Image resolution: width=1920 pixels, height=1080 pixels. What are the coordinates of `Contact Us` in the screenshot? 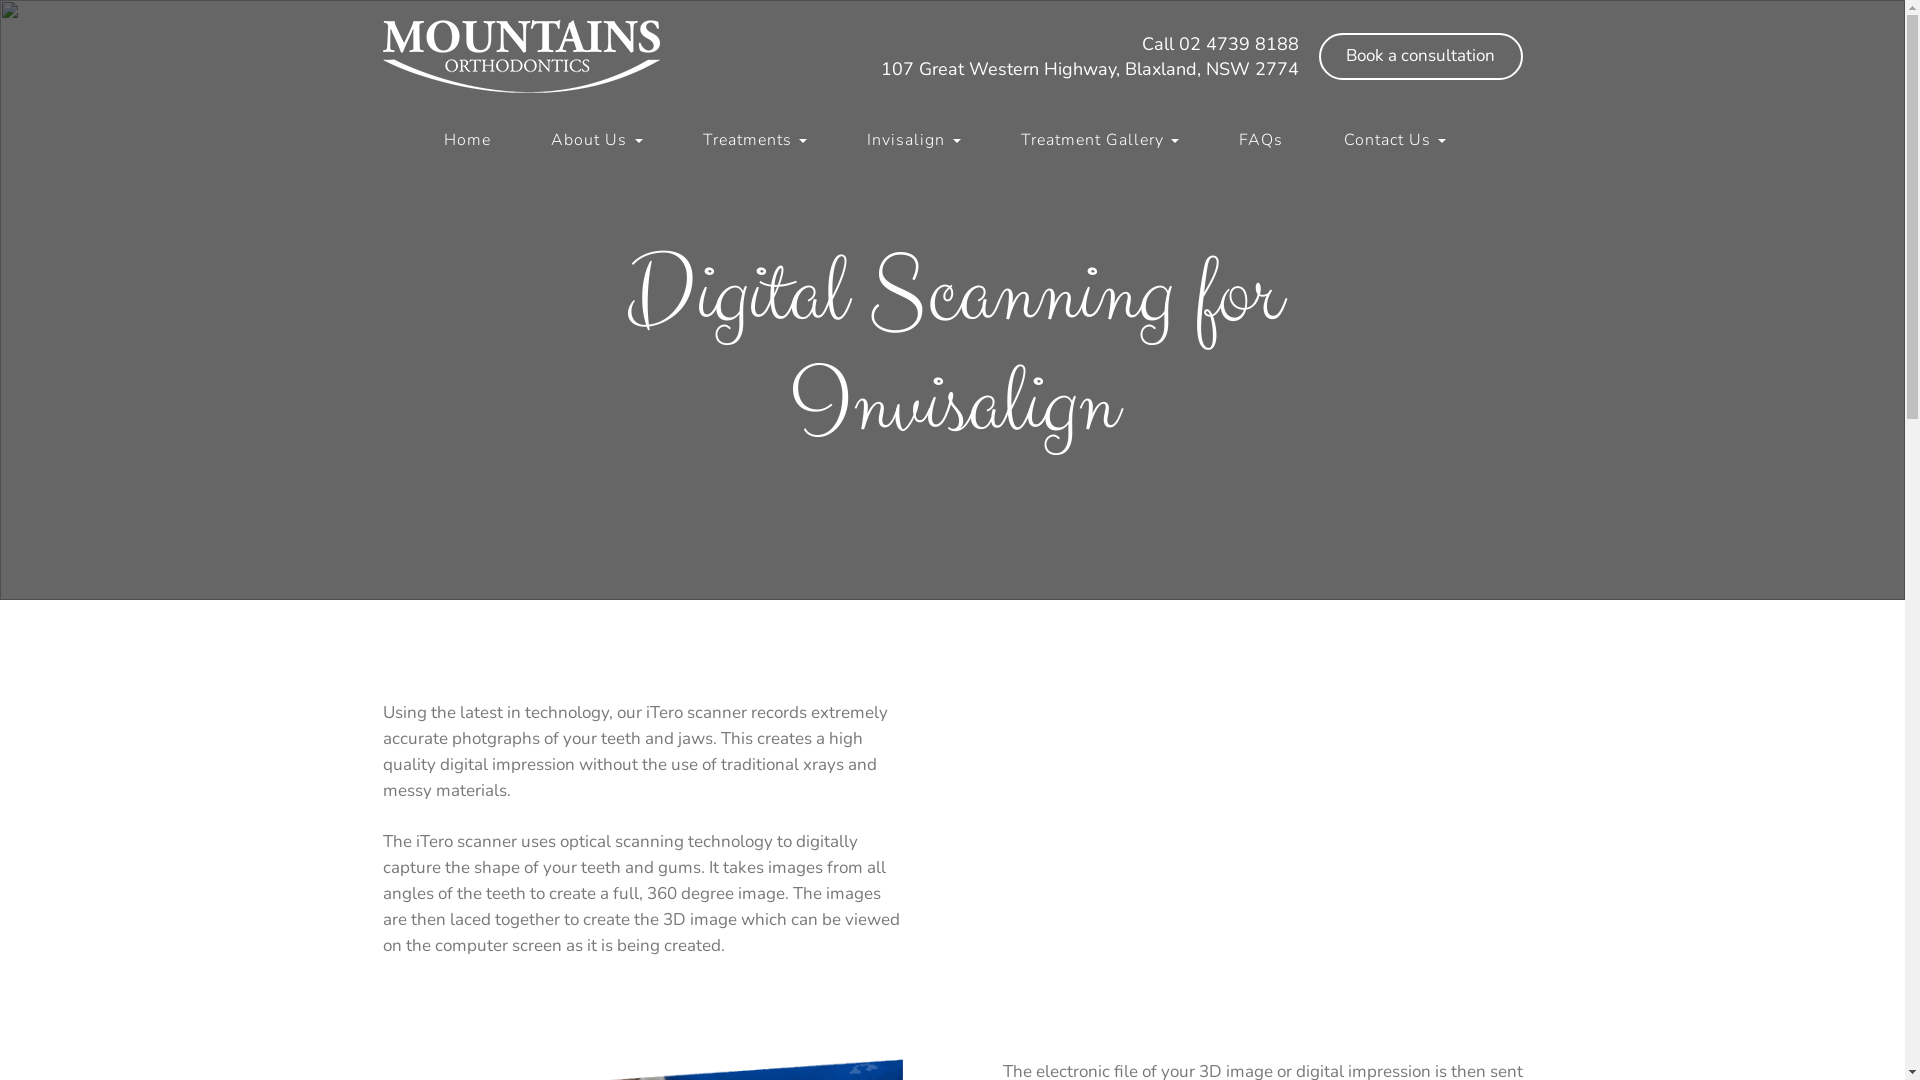 It's located at (1395, 140).